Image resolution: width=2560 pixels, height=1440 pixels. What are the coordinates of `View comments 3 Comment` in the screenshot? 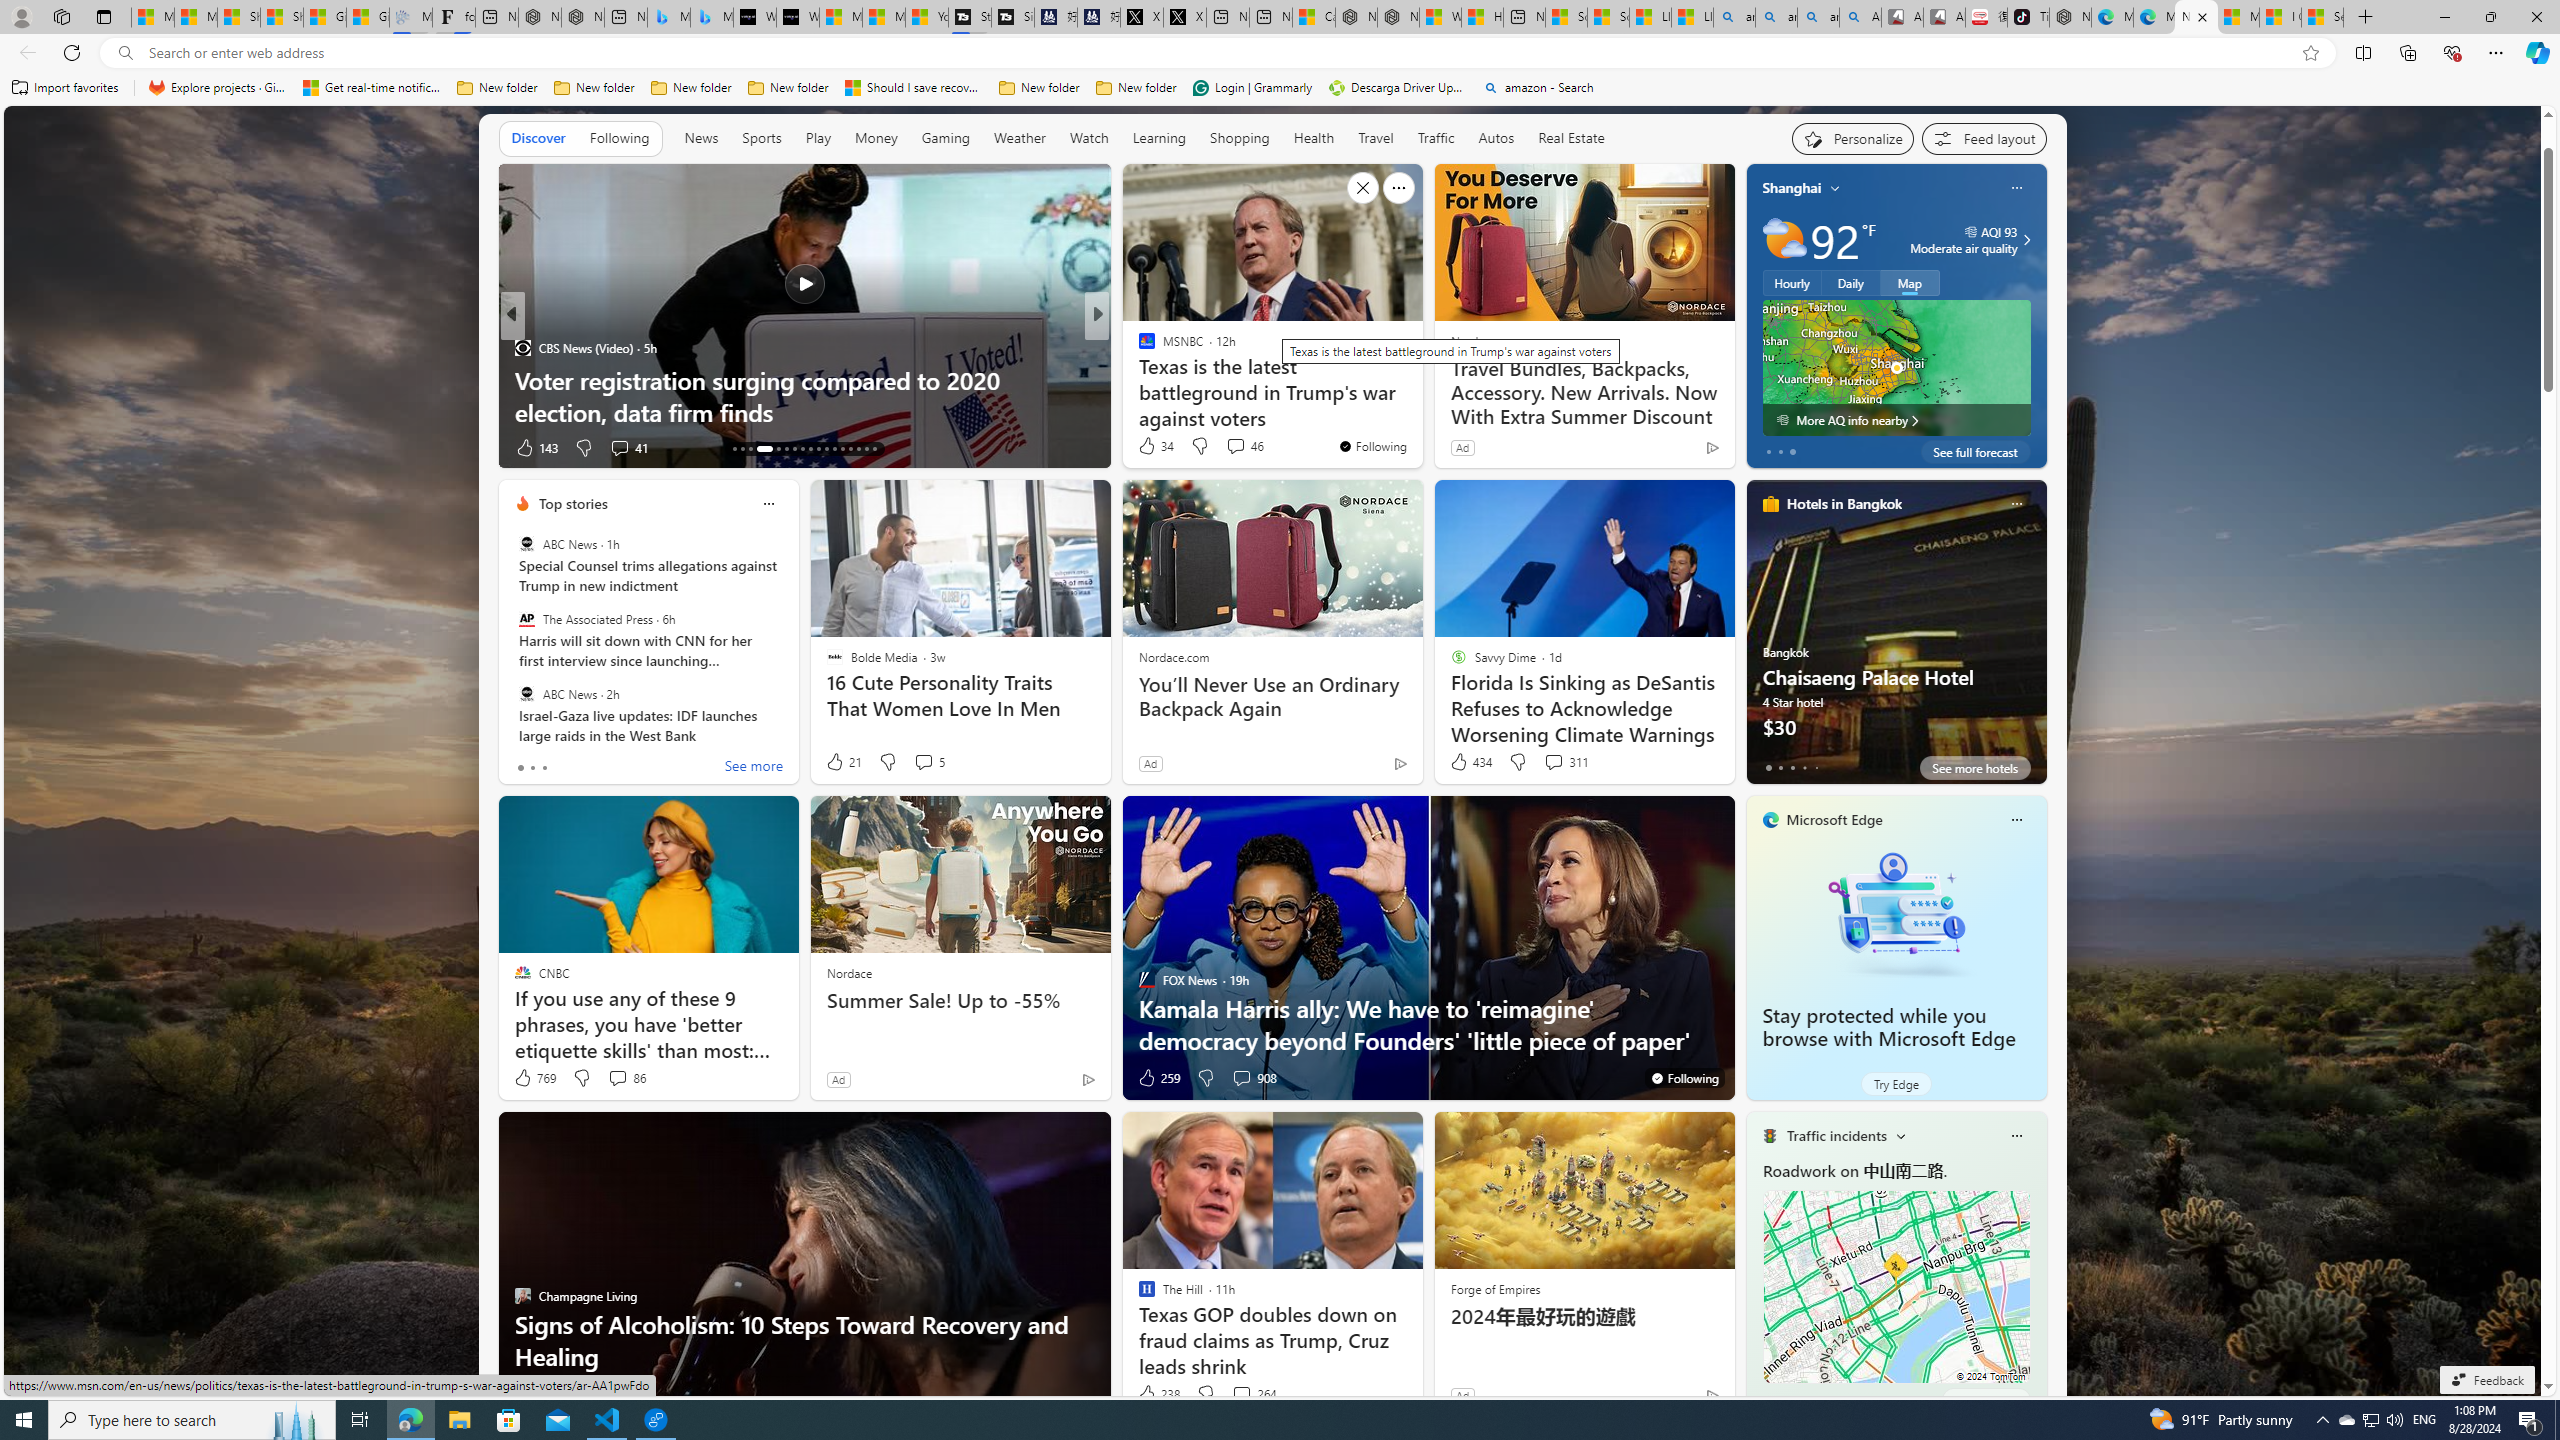 It's located at (1242, 448).